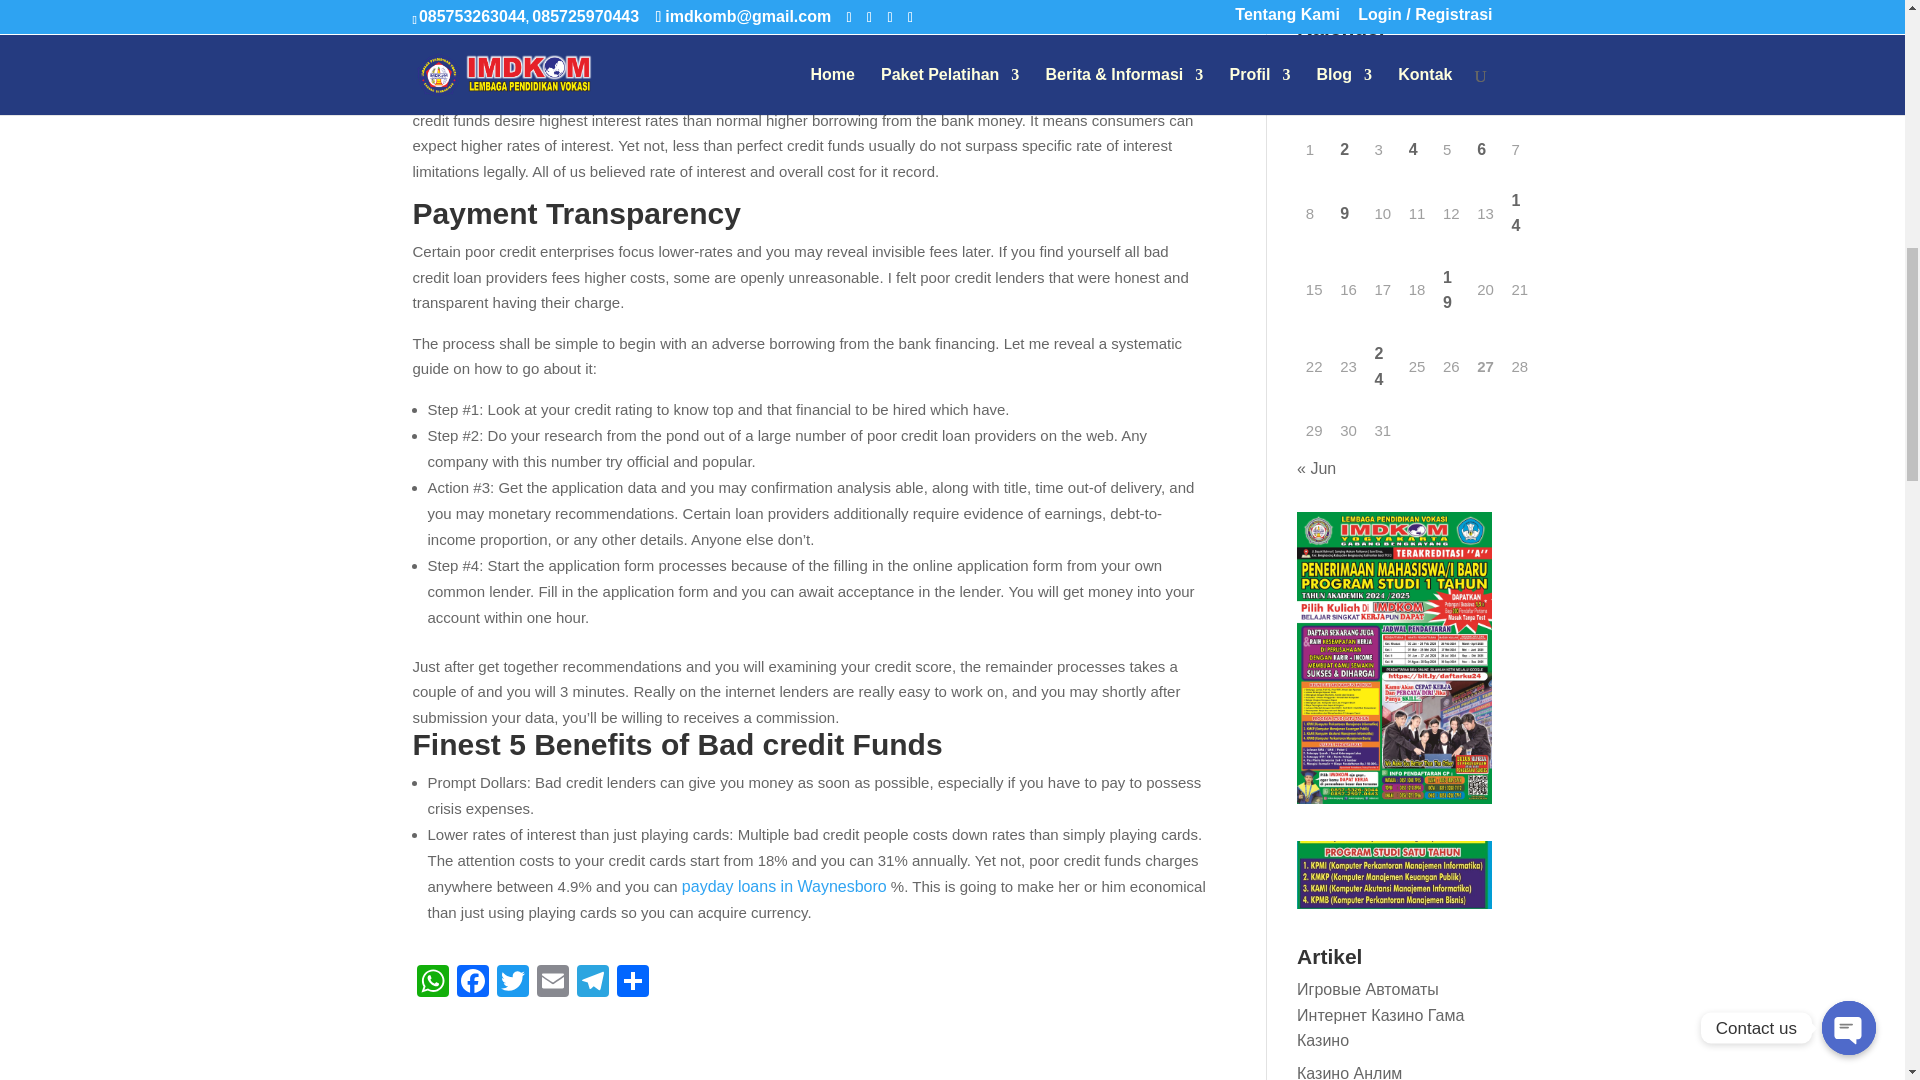  What do you see at coordinates (471, 984) in the screenshot?
I see `Facebook` at bounding box center [471, 984].